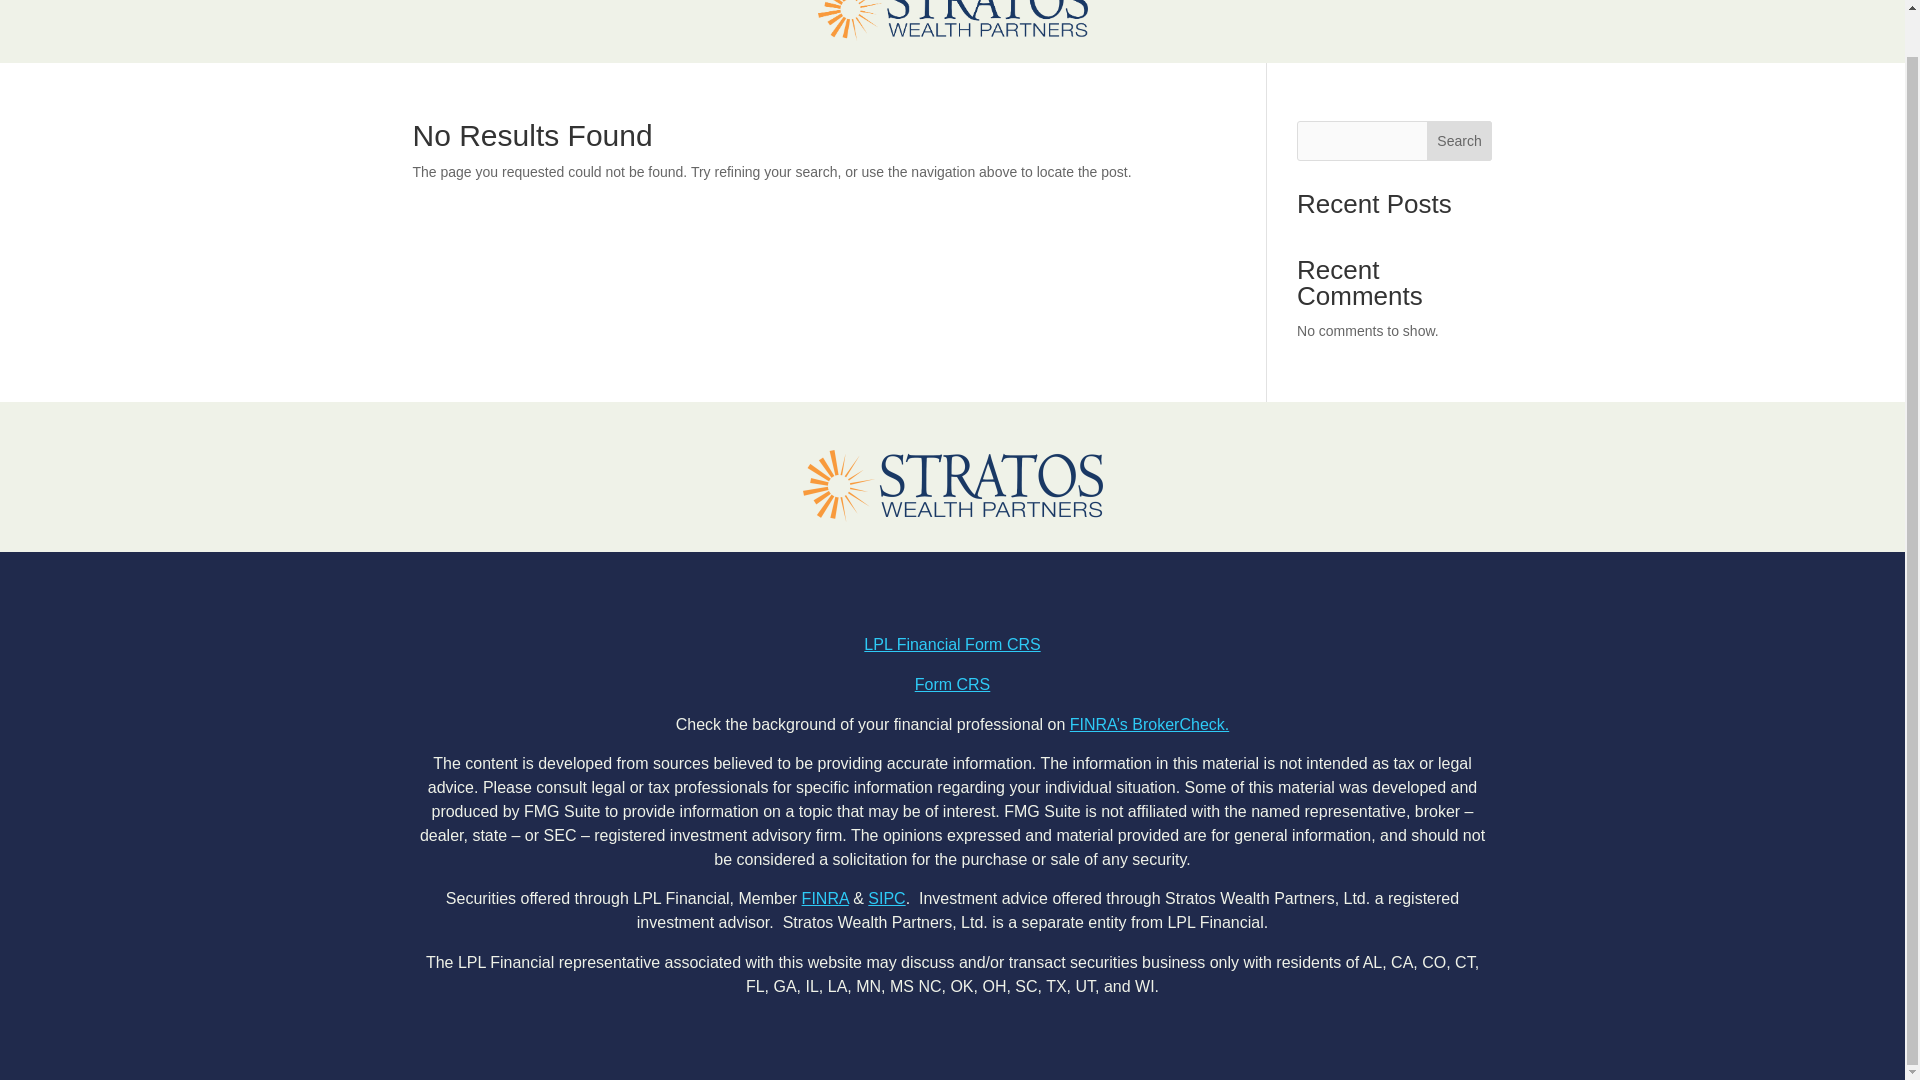 The height and width of the screenshot is (1080, 1920). Describe the element at coordinates (952, 21) in the screenshot. I see `stratos` at that location.